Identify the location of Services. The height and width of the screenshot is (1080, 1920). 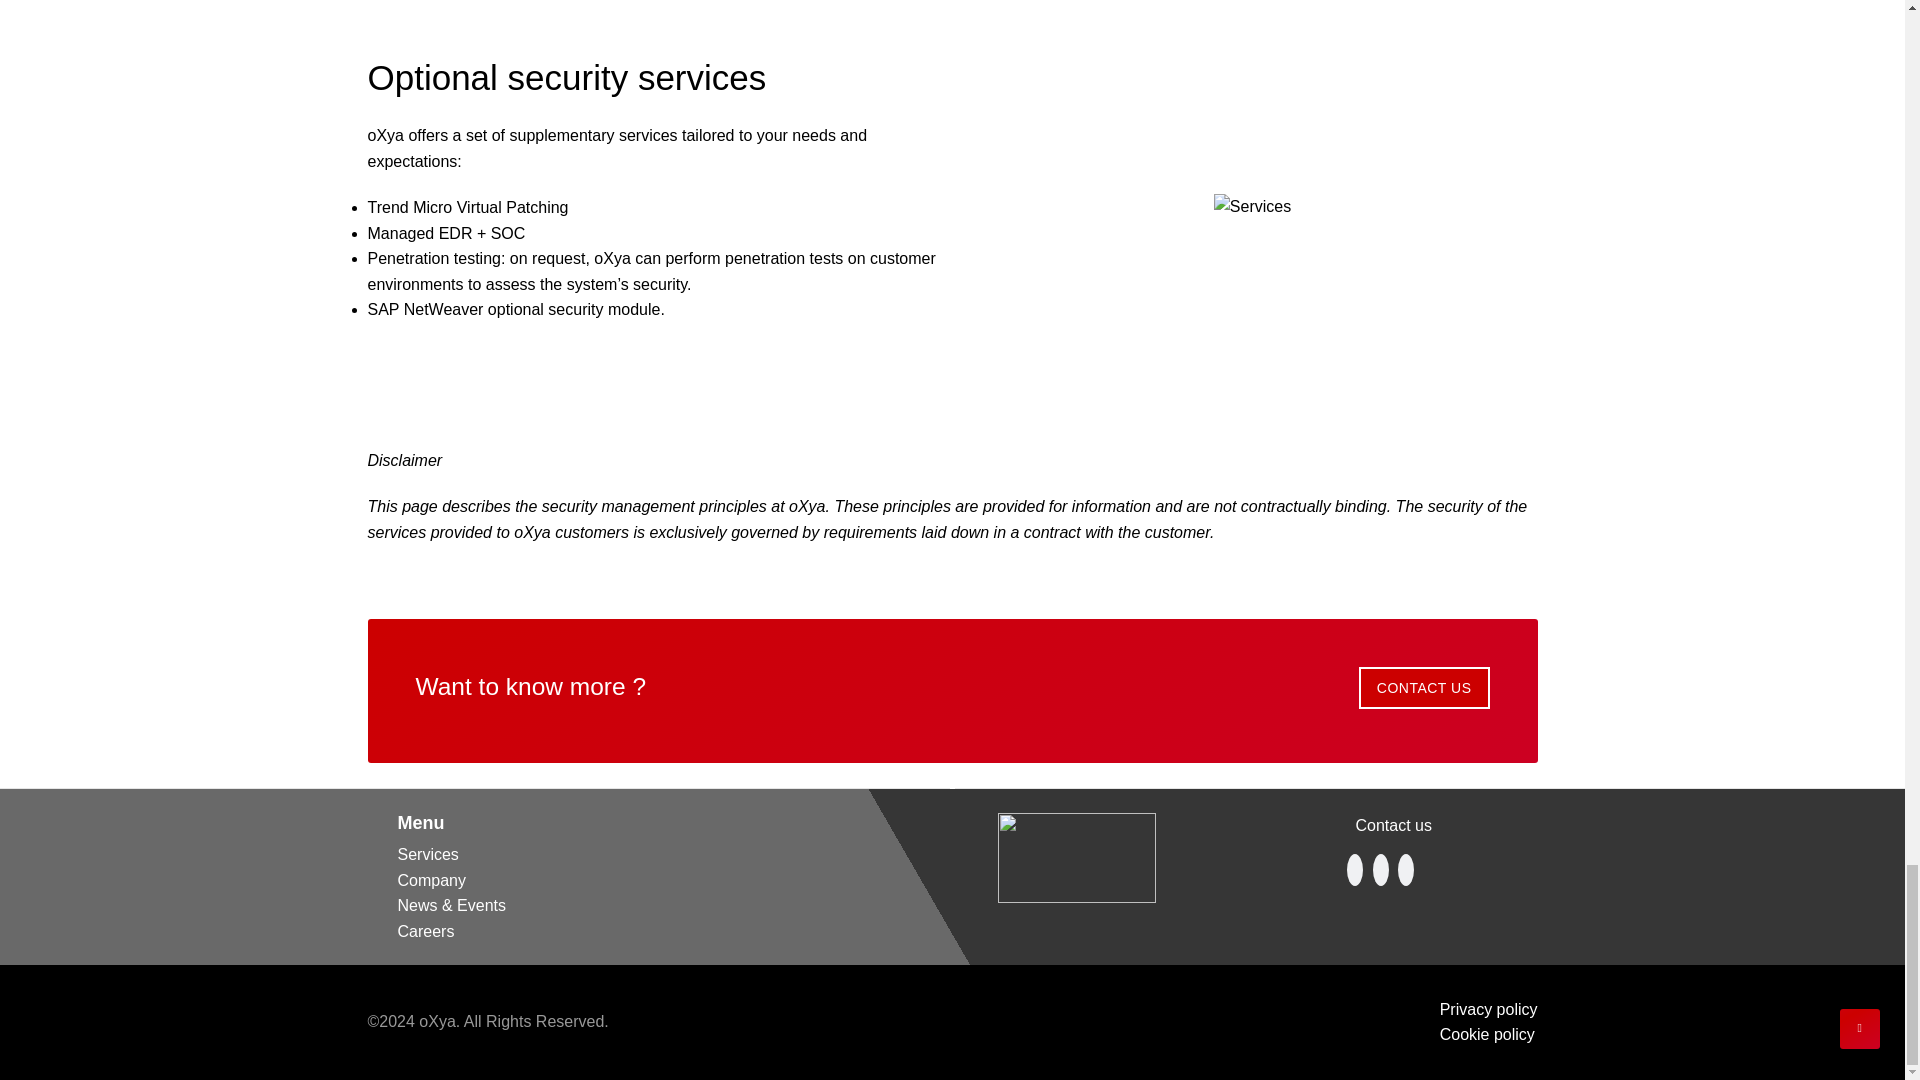
(428, 854).